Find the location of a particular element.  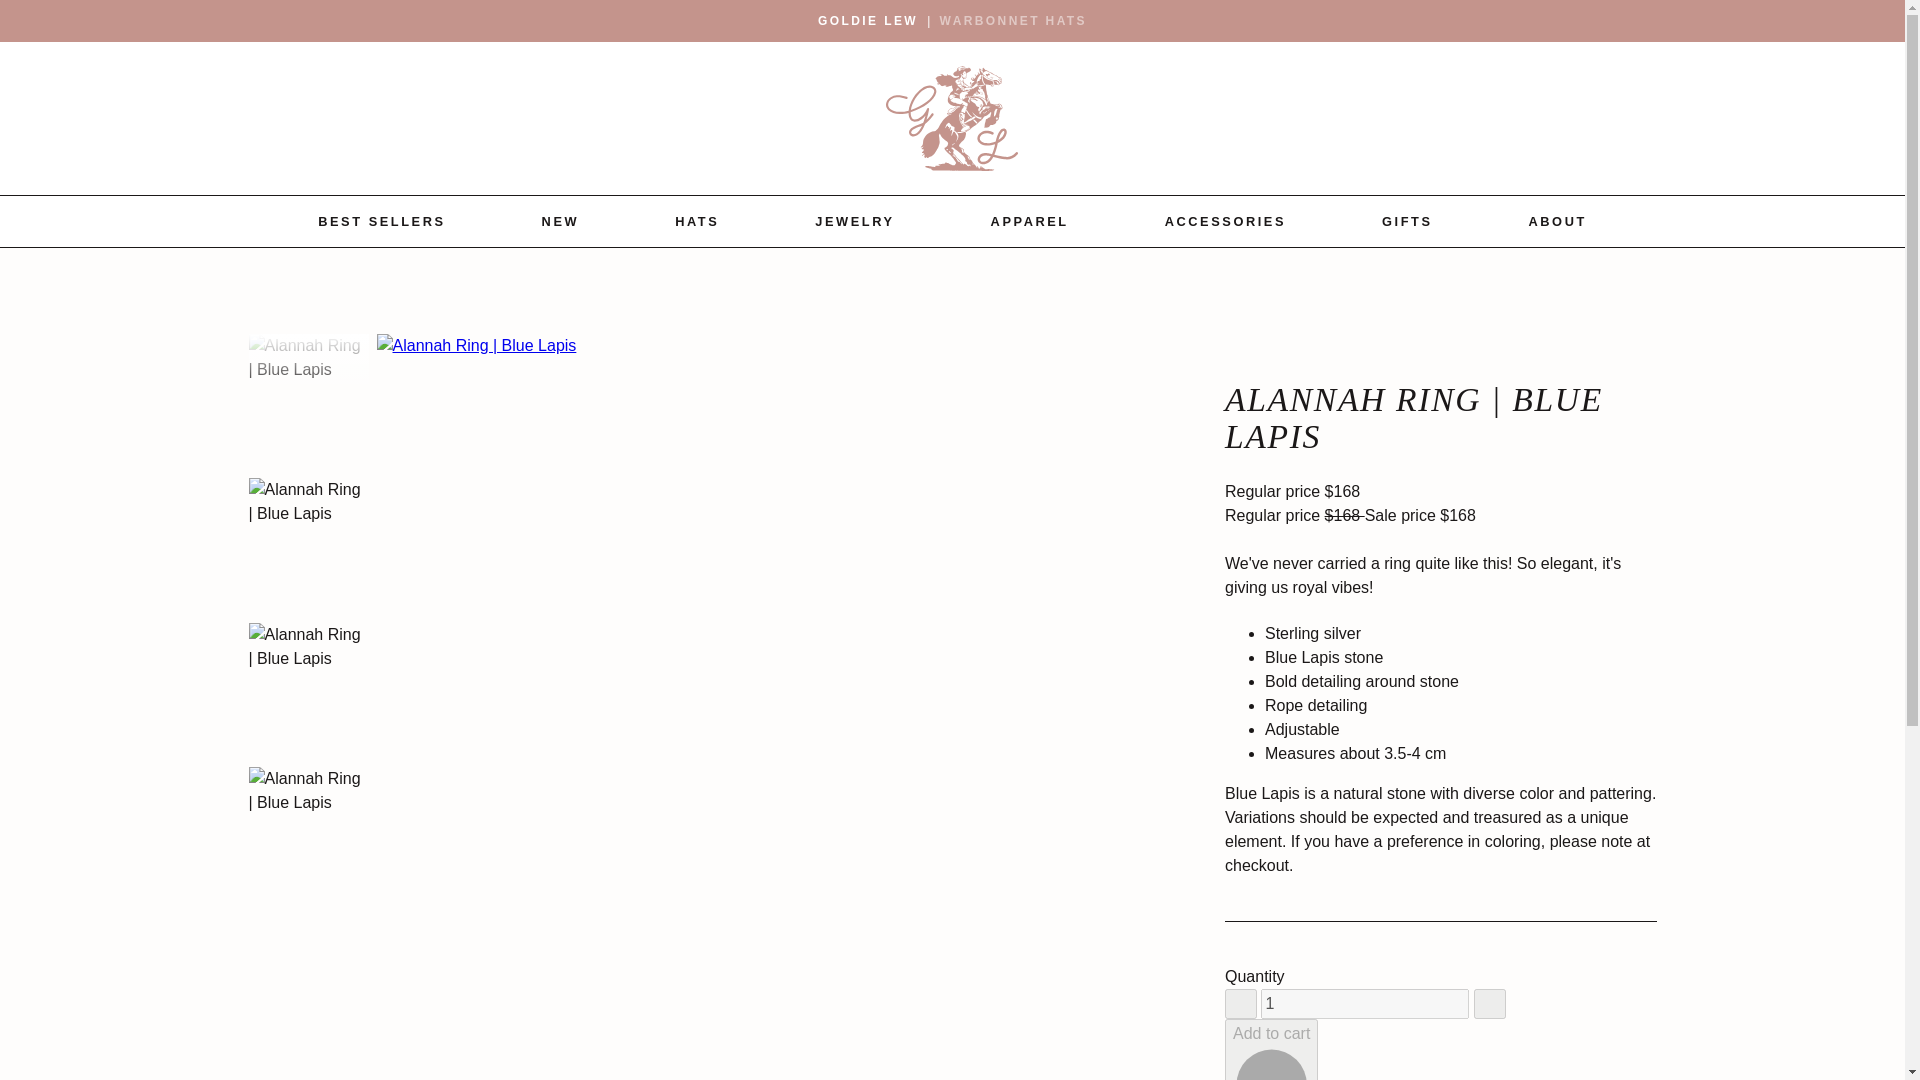

Add to cart is located at coordinates (1270, 1049).